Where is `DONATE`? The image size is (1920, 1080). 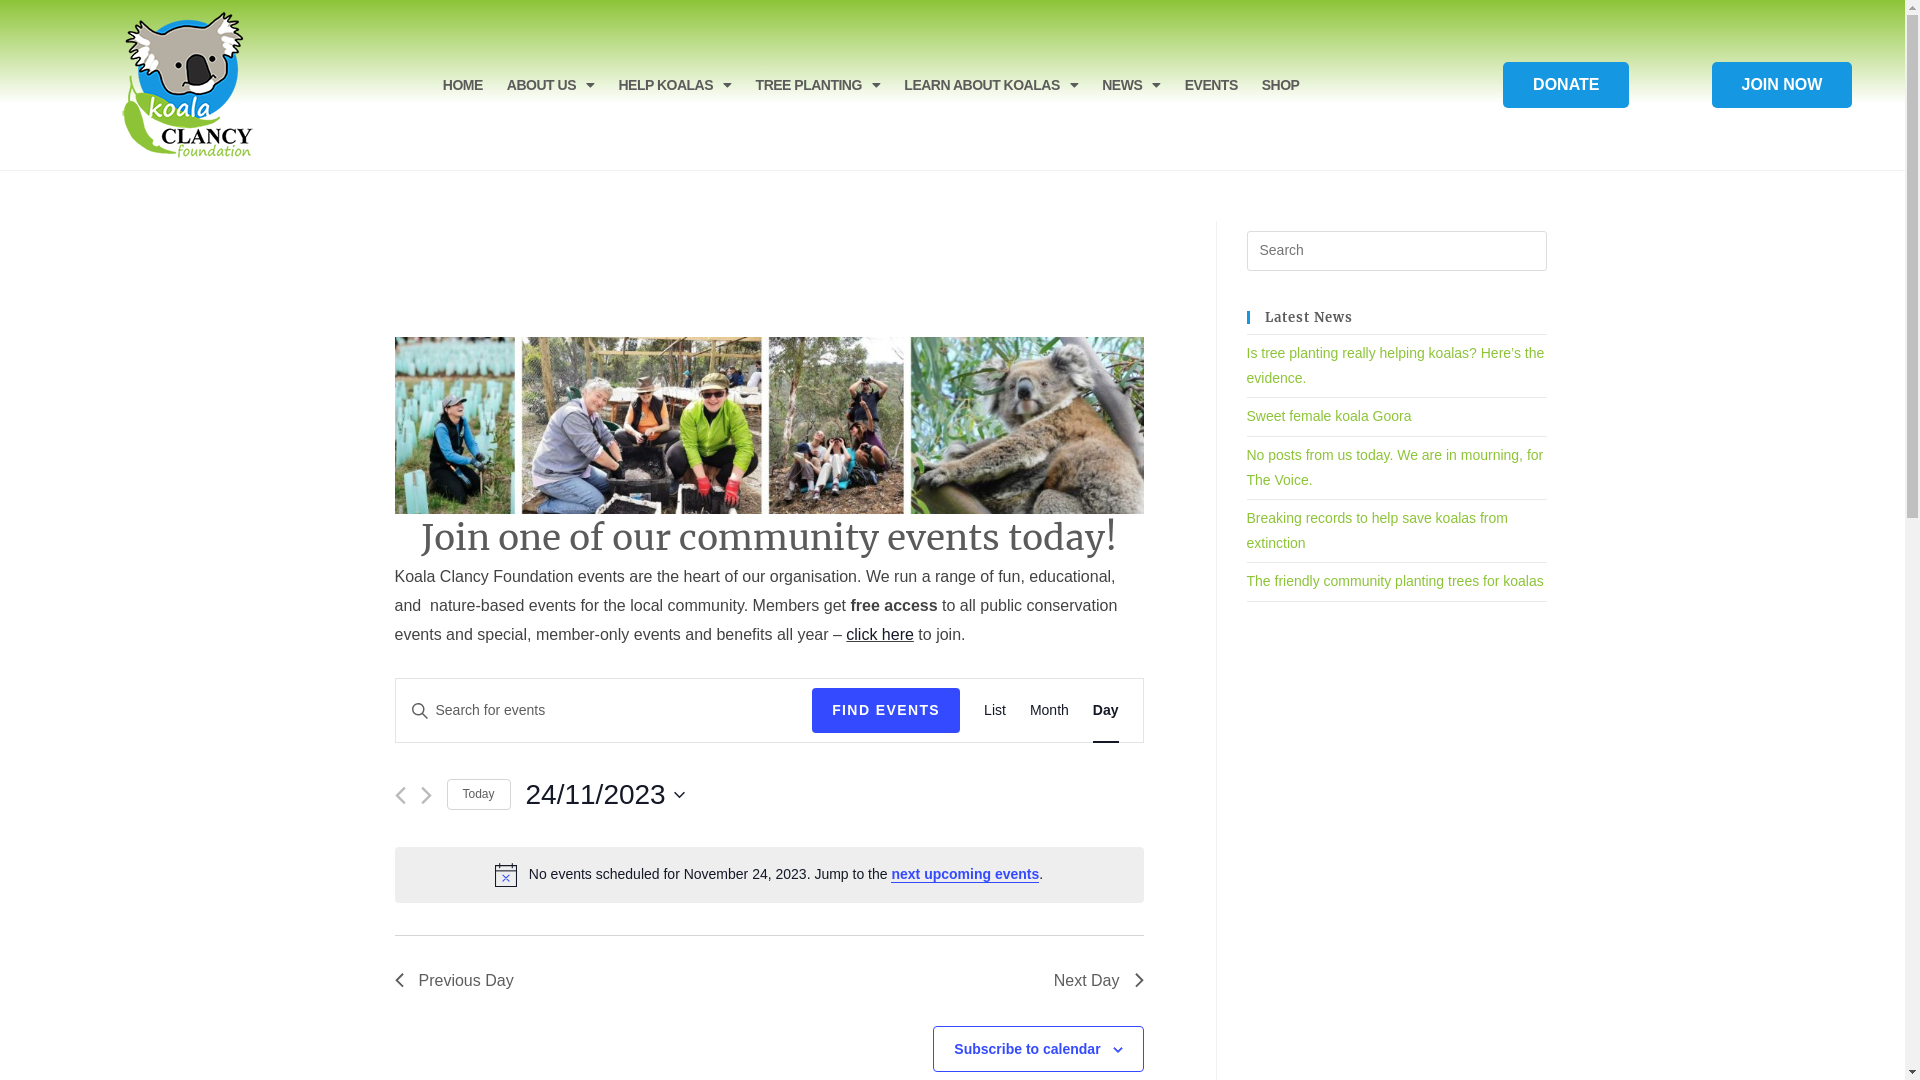 DONATE is located at coordinates (1566, 85).